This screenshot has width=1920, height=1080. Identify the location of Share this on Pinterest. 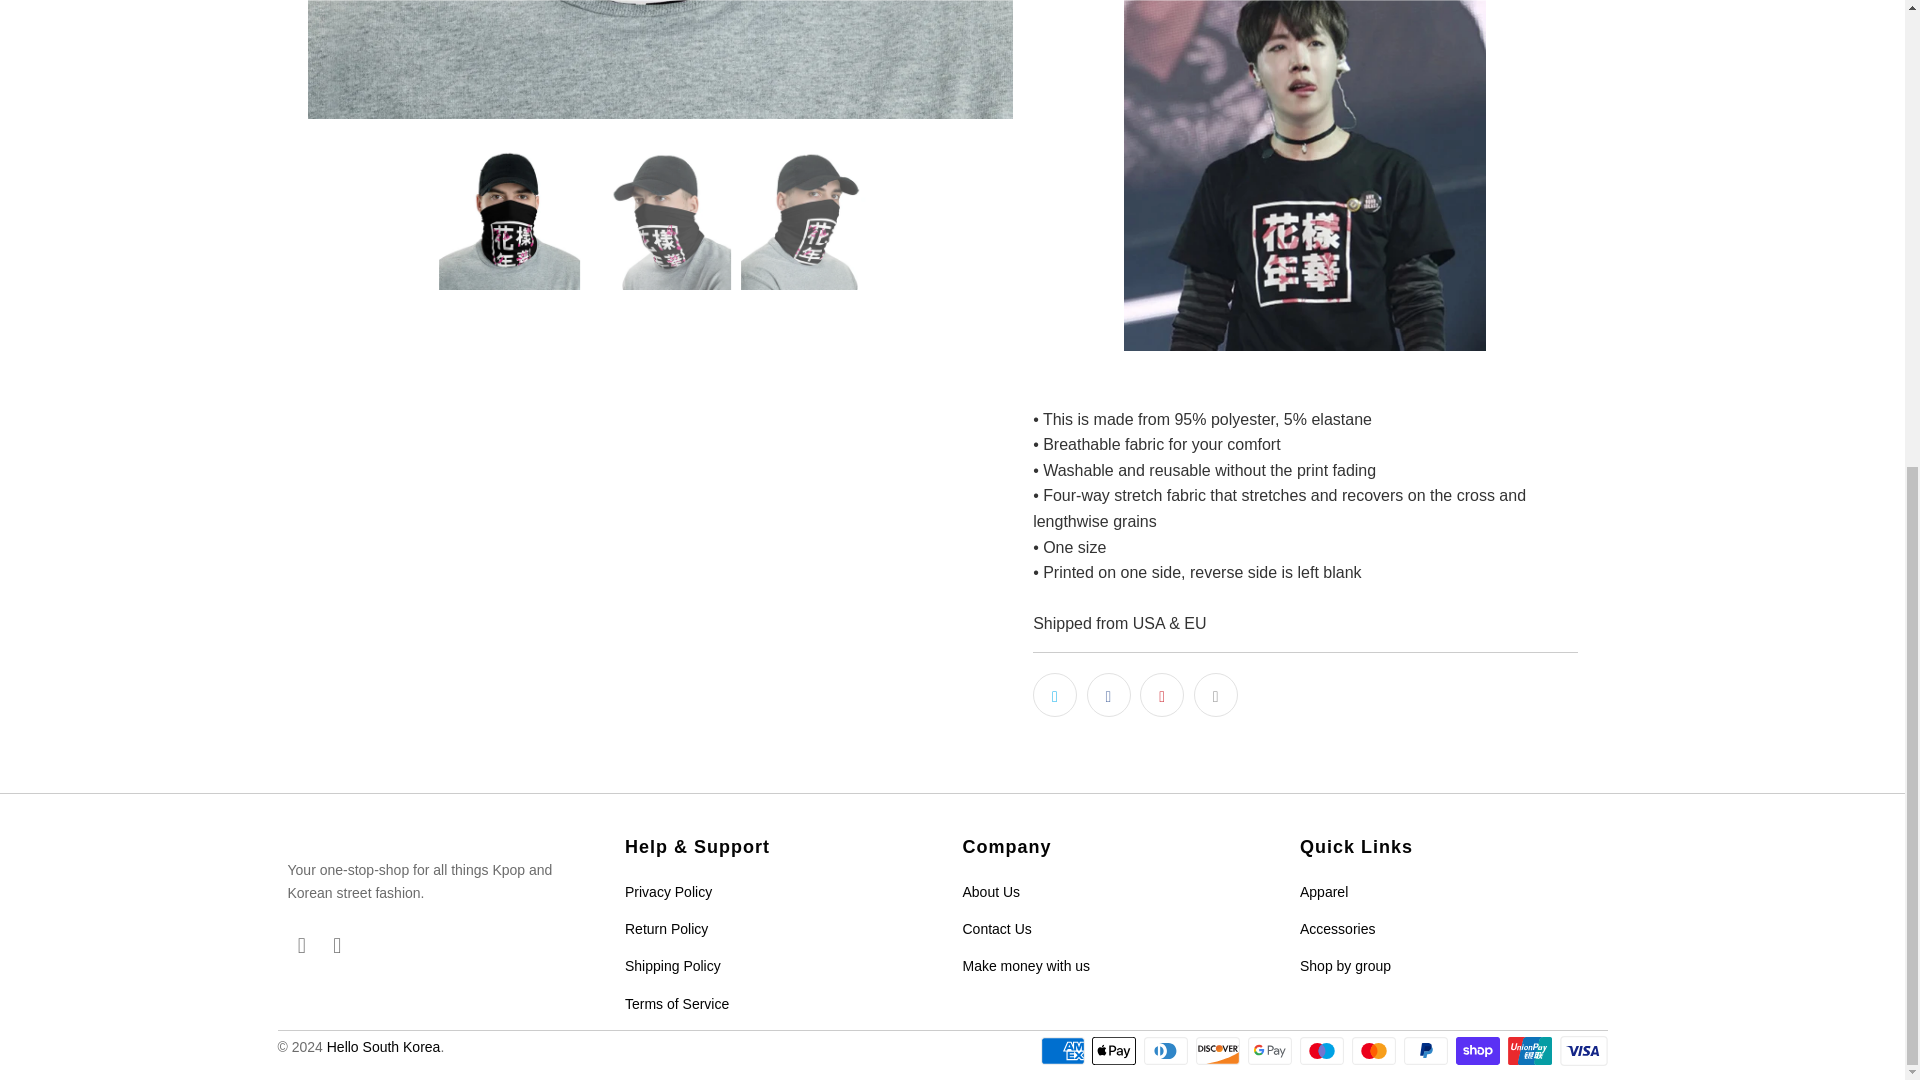
(1162, 694).